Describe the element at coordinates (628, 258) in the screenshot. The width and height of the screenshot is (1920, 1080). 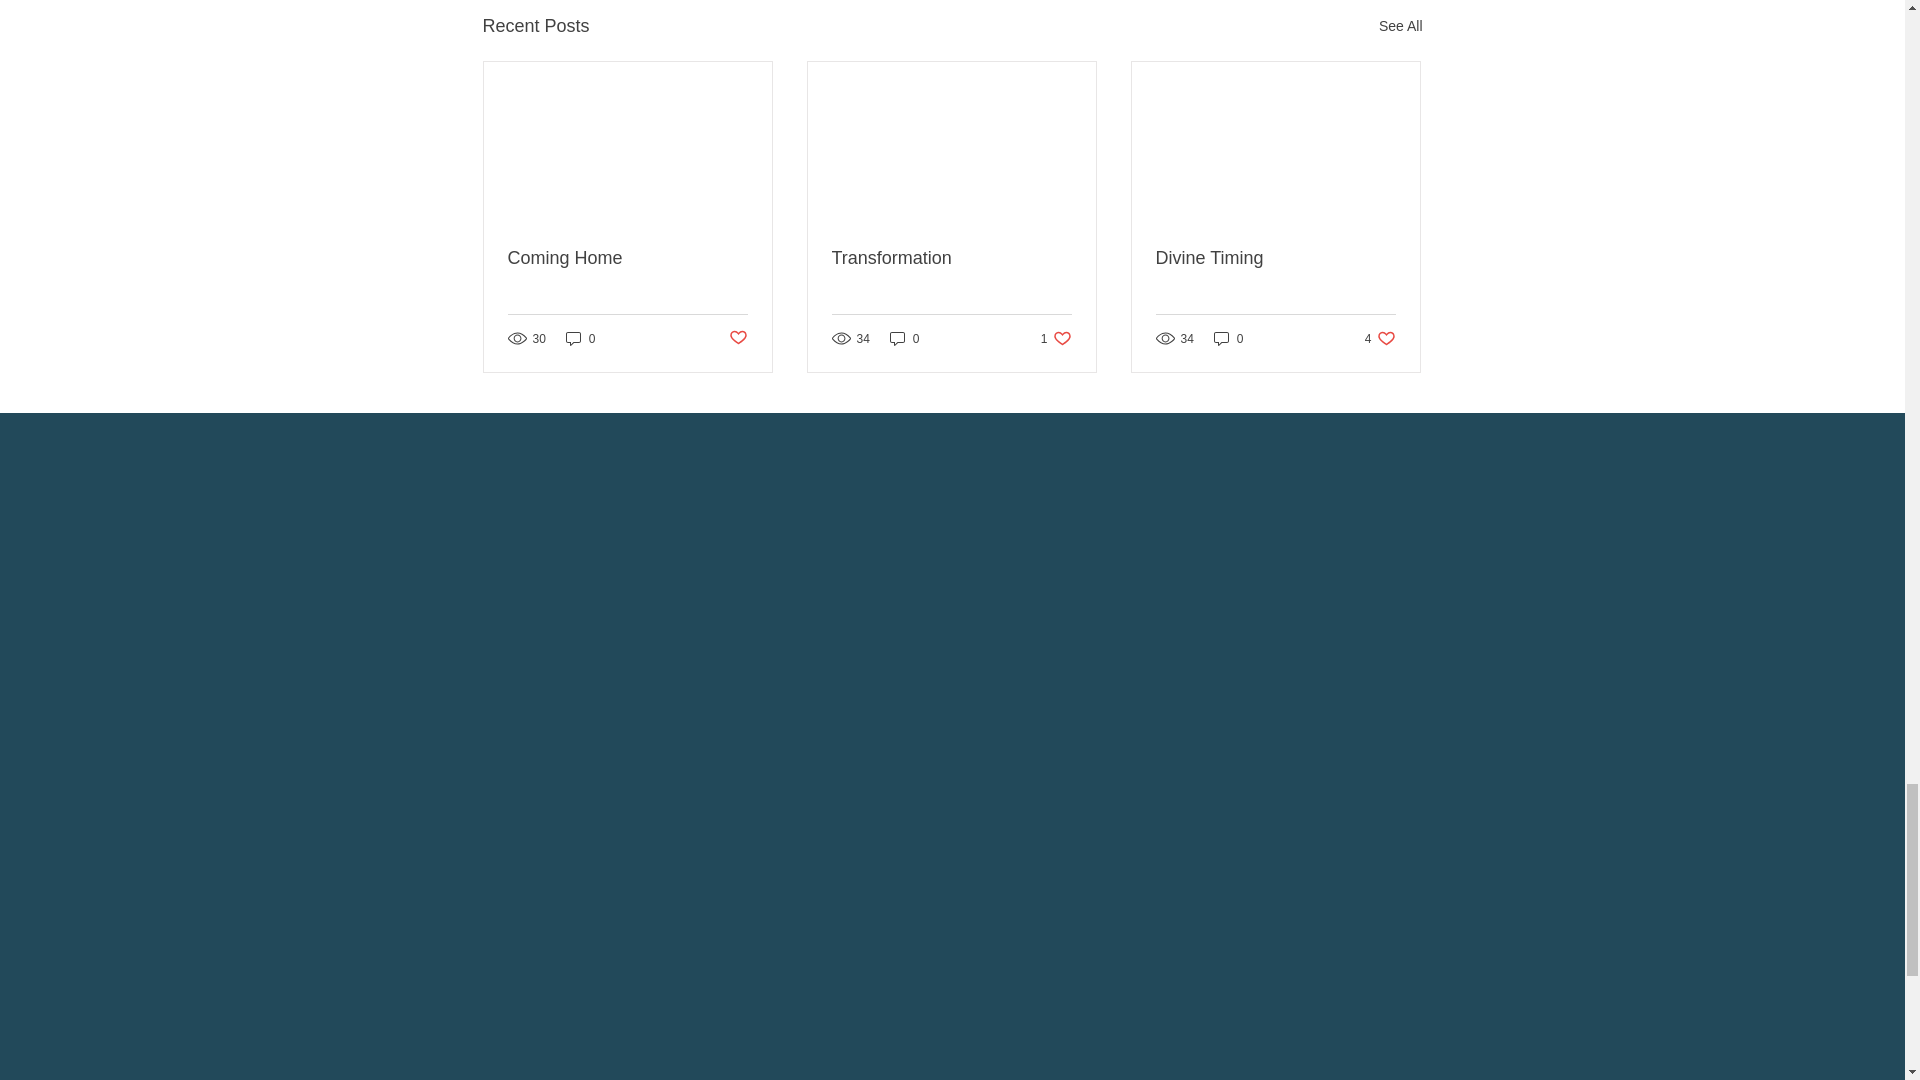
I see `0` at that location.